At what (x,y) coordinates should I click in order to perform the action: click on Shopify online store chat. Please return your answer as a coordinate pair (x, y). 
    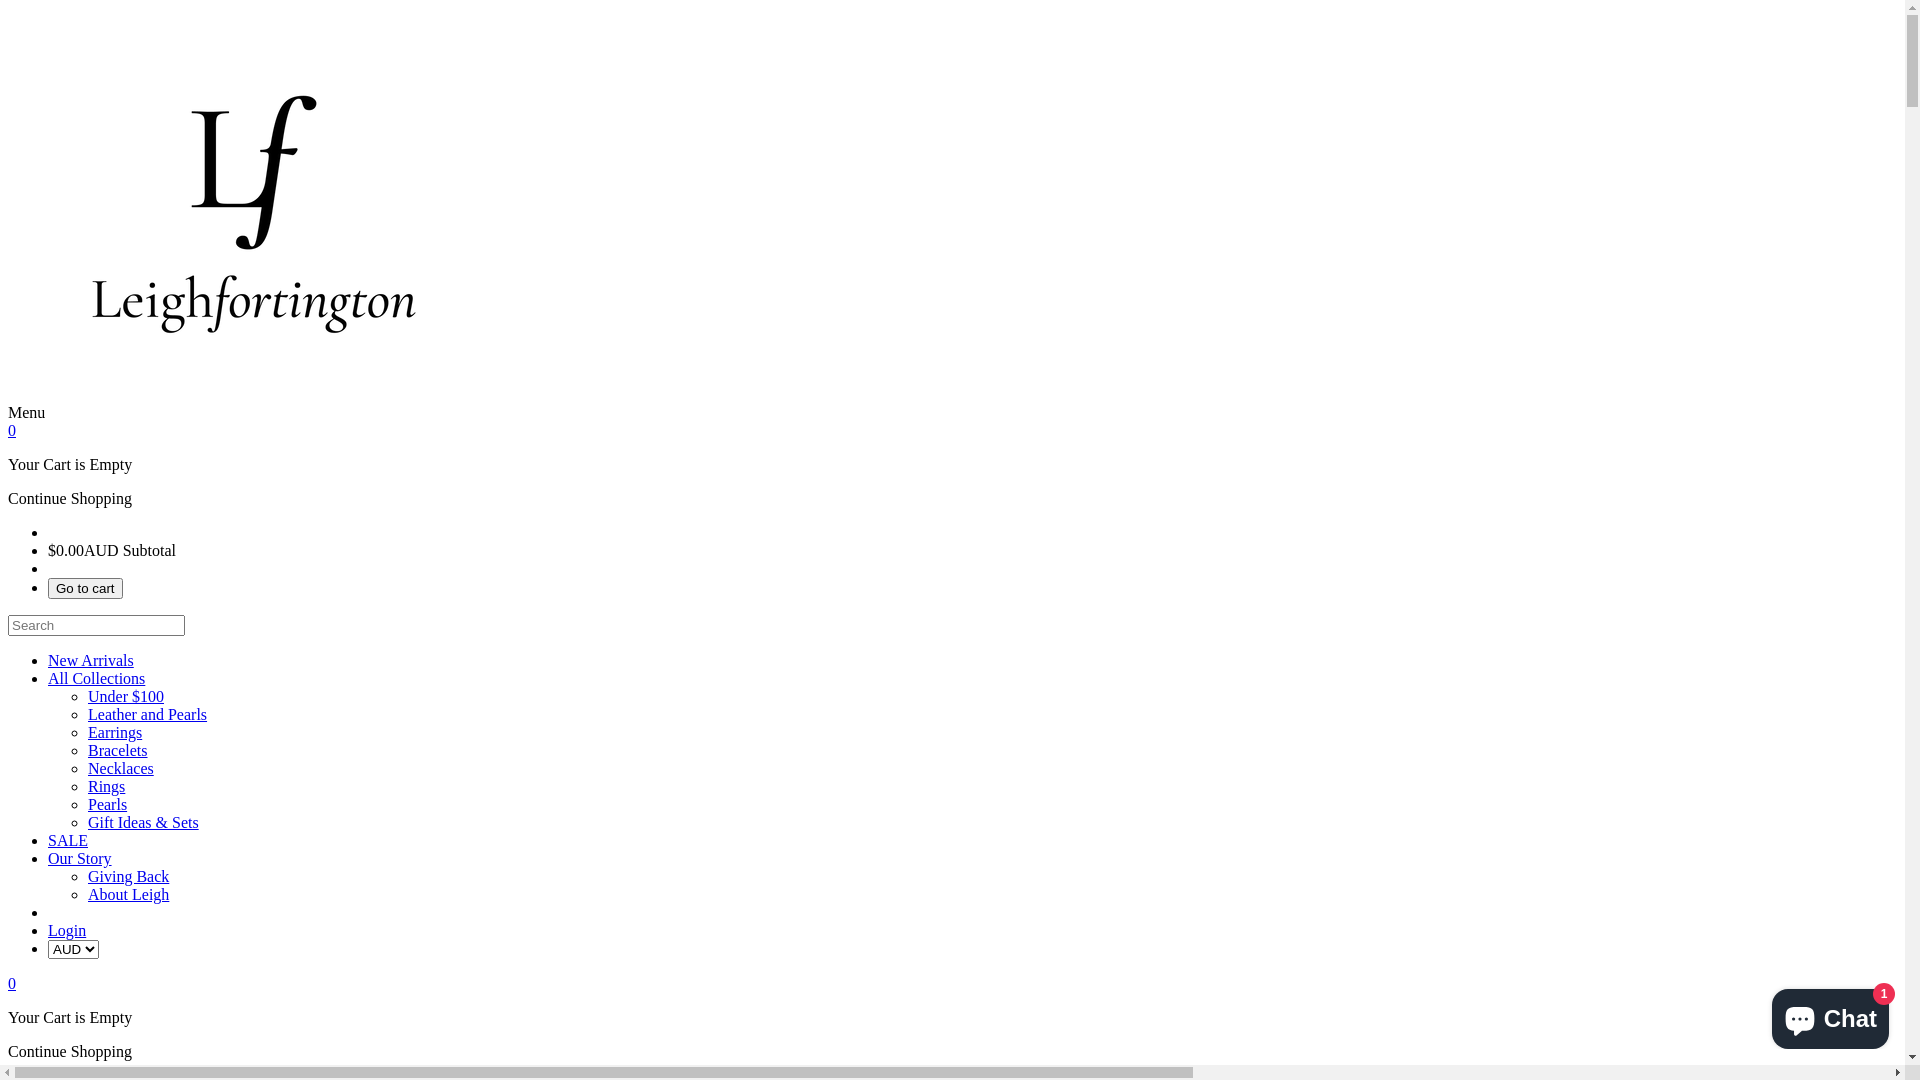
    Looking at the image, I should click on (1830, 1015).